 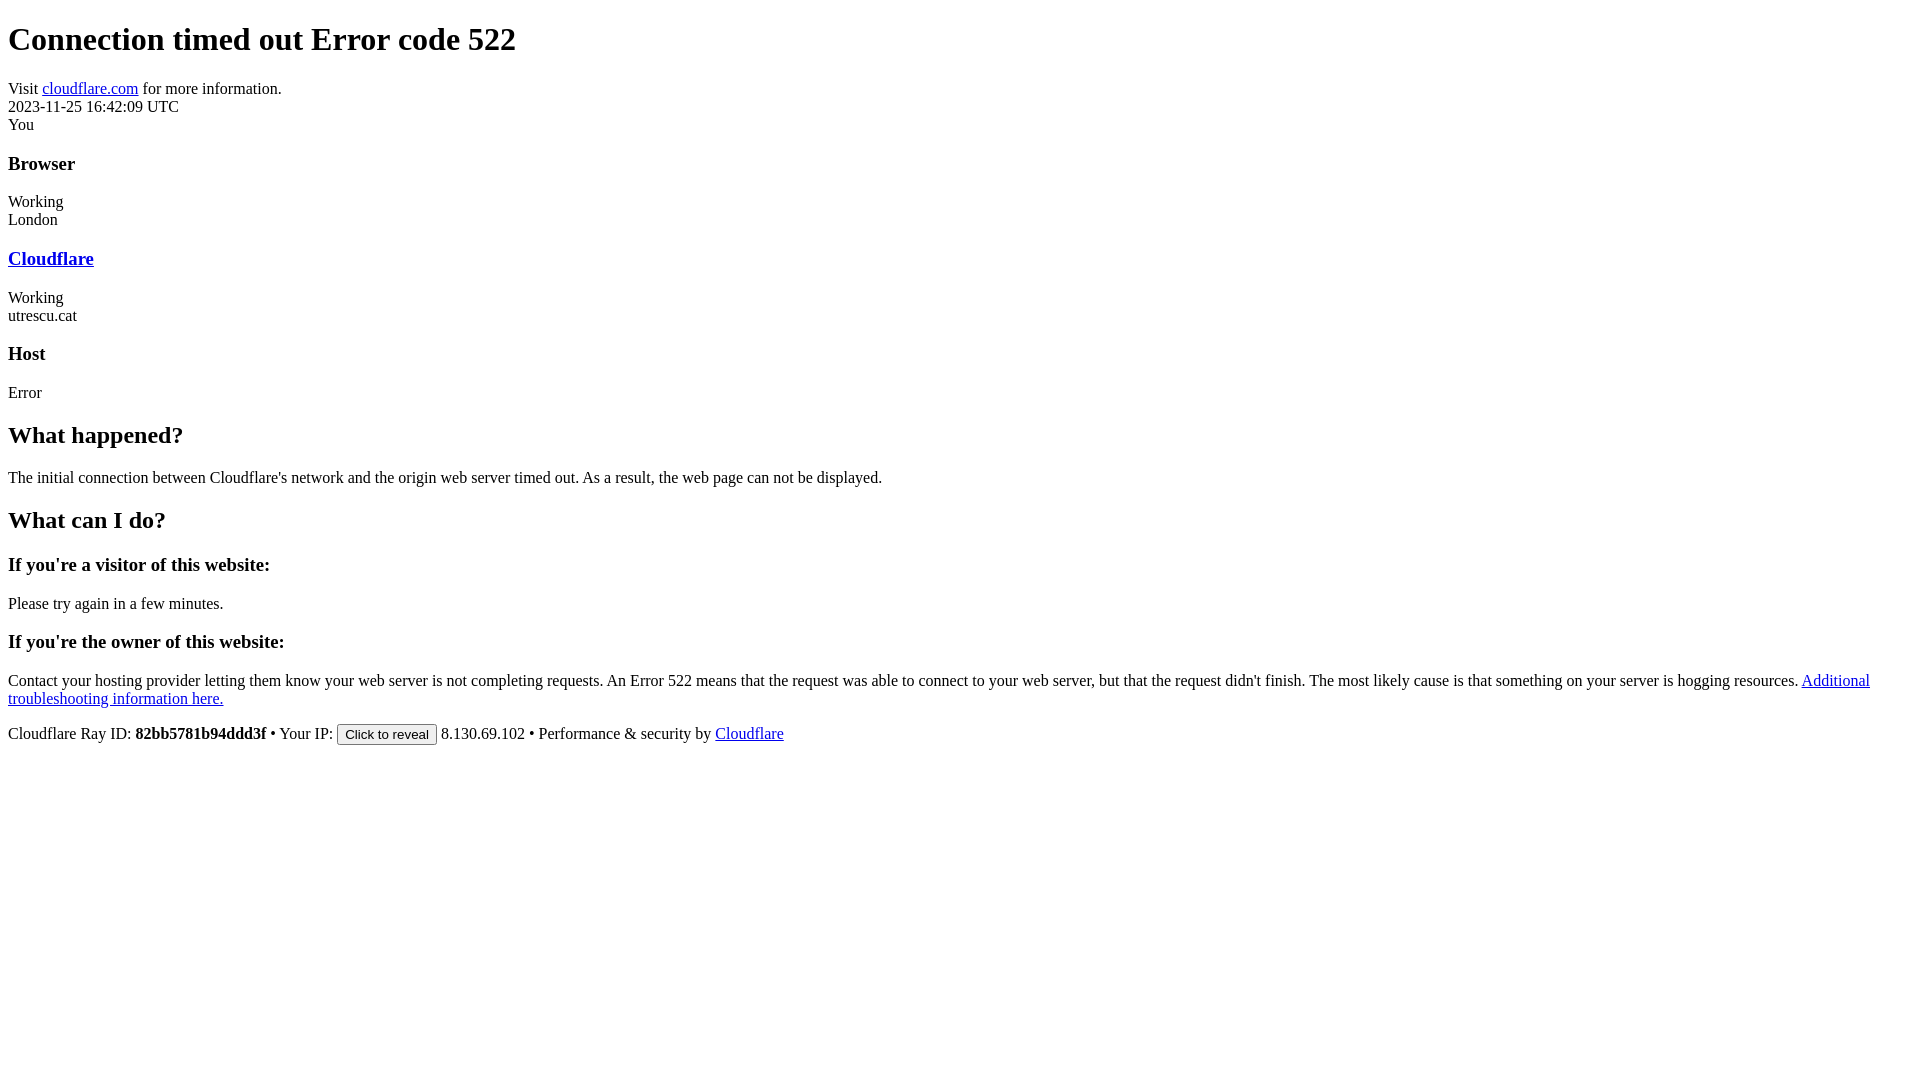 I want to click on Additional troubleshooting information here., so click(x=939, y=690).